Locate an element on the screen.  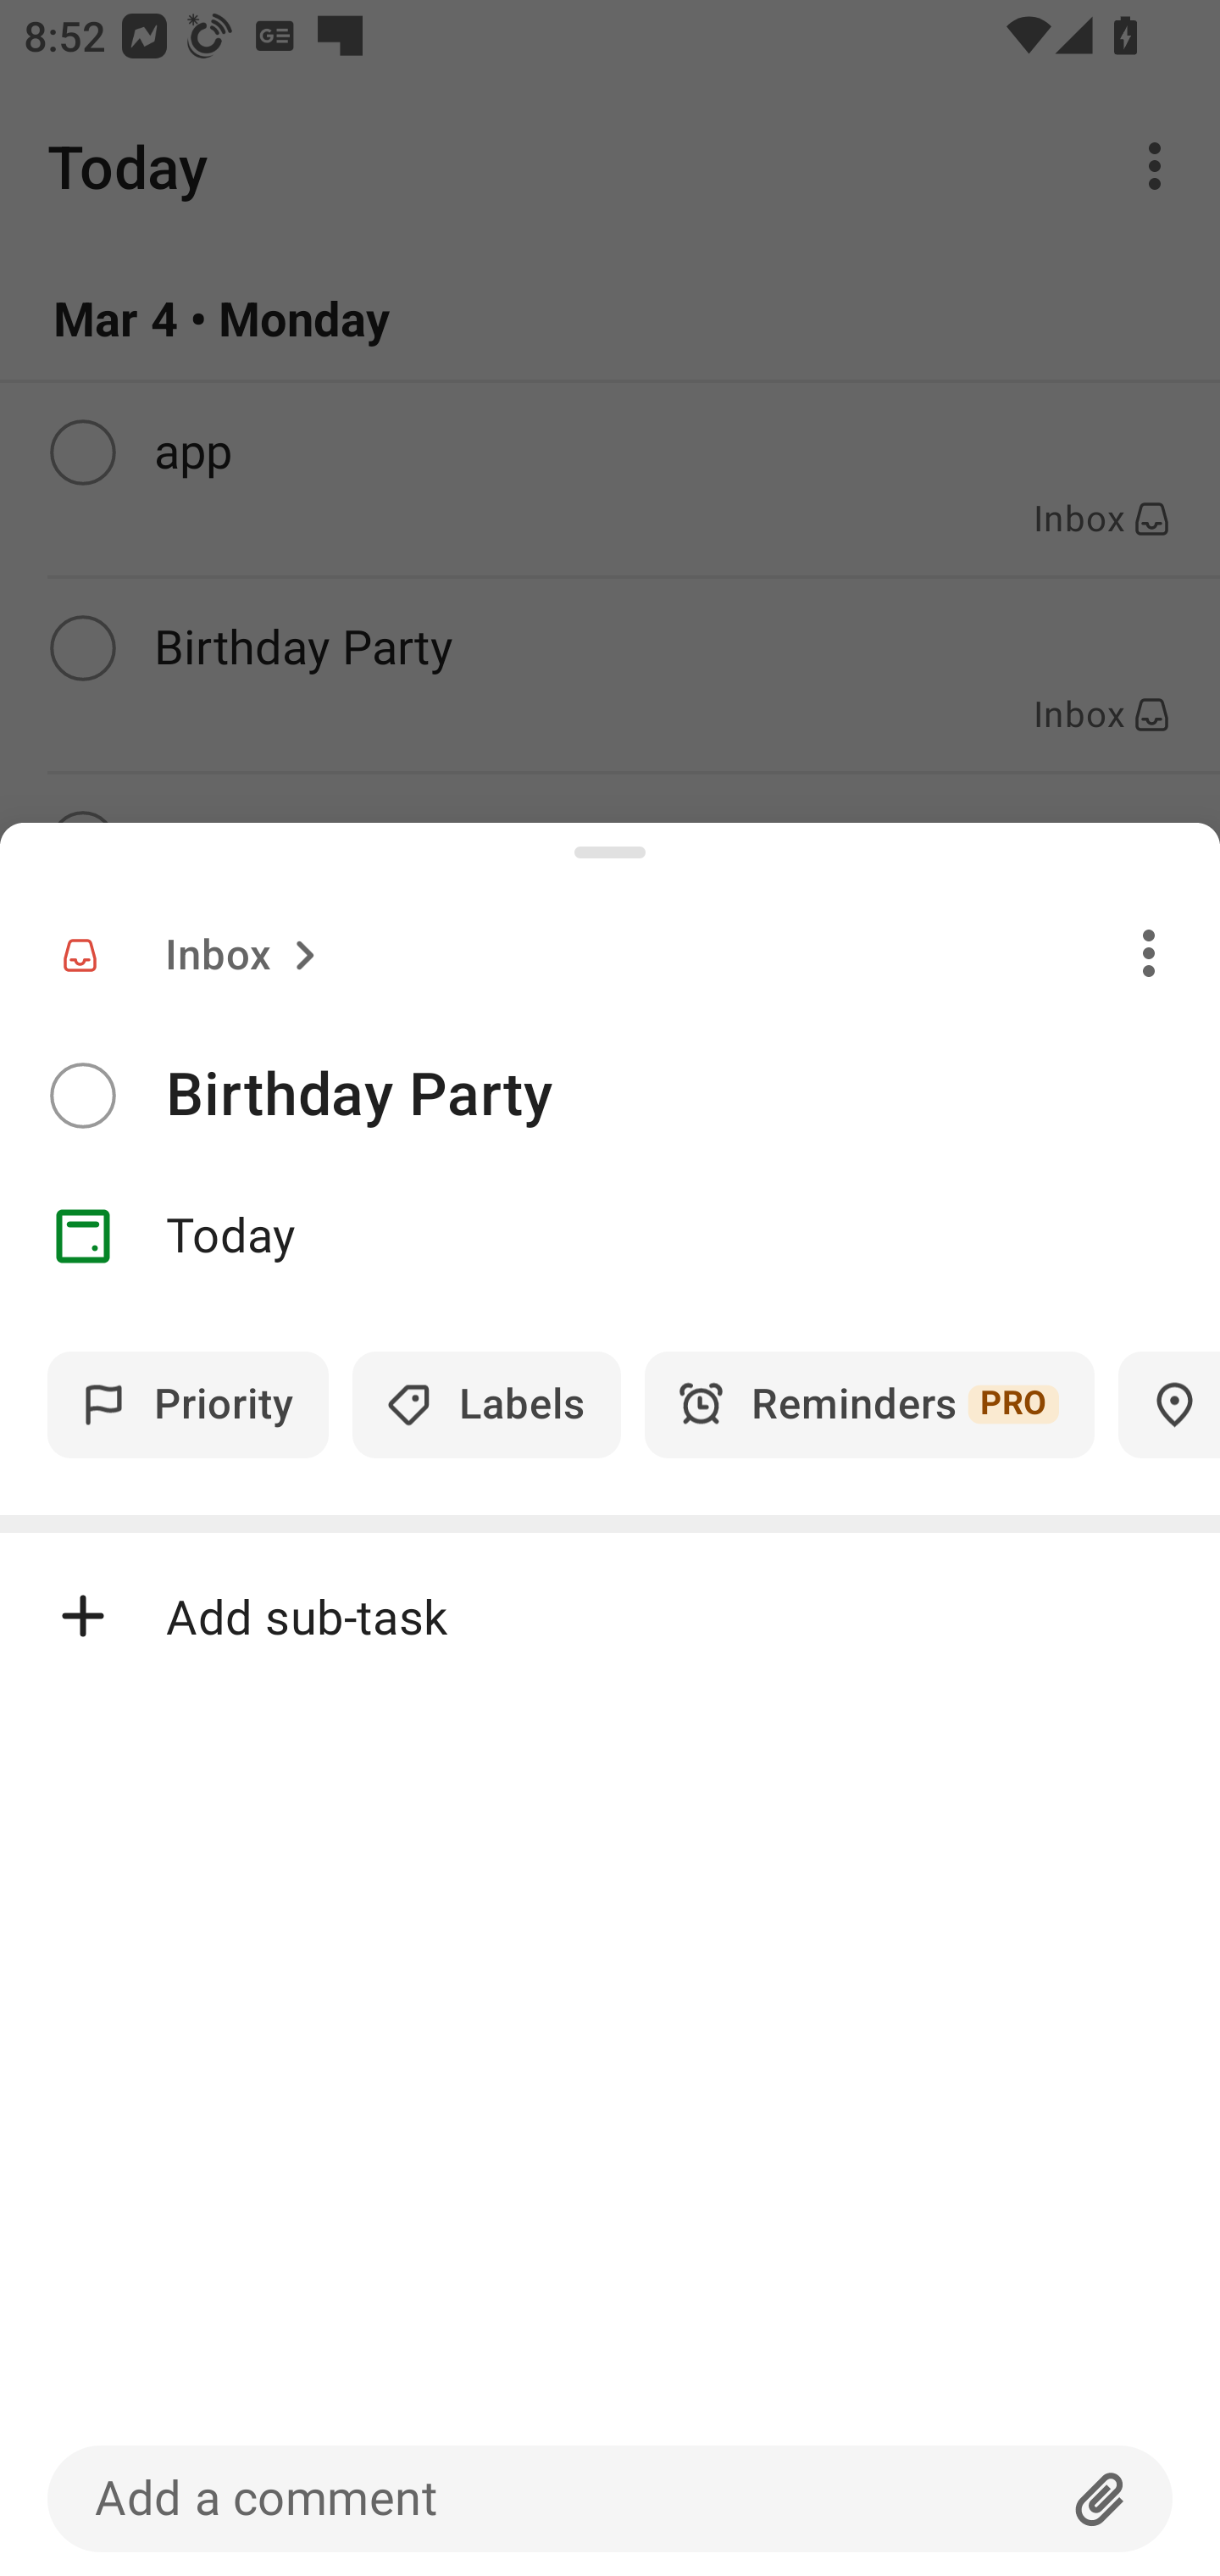
Birthday Party​ is located at coordinates (693, 1095).